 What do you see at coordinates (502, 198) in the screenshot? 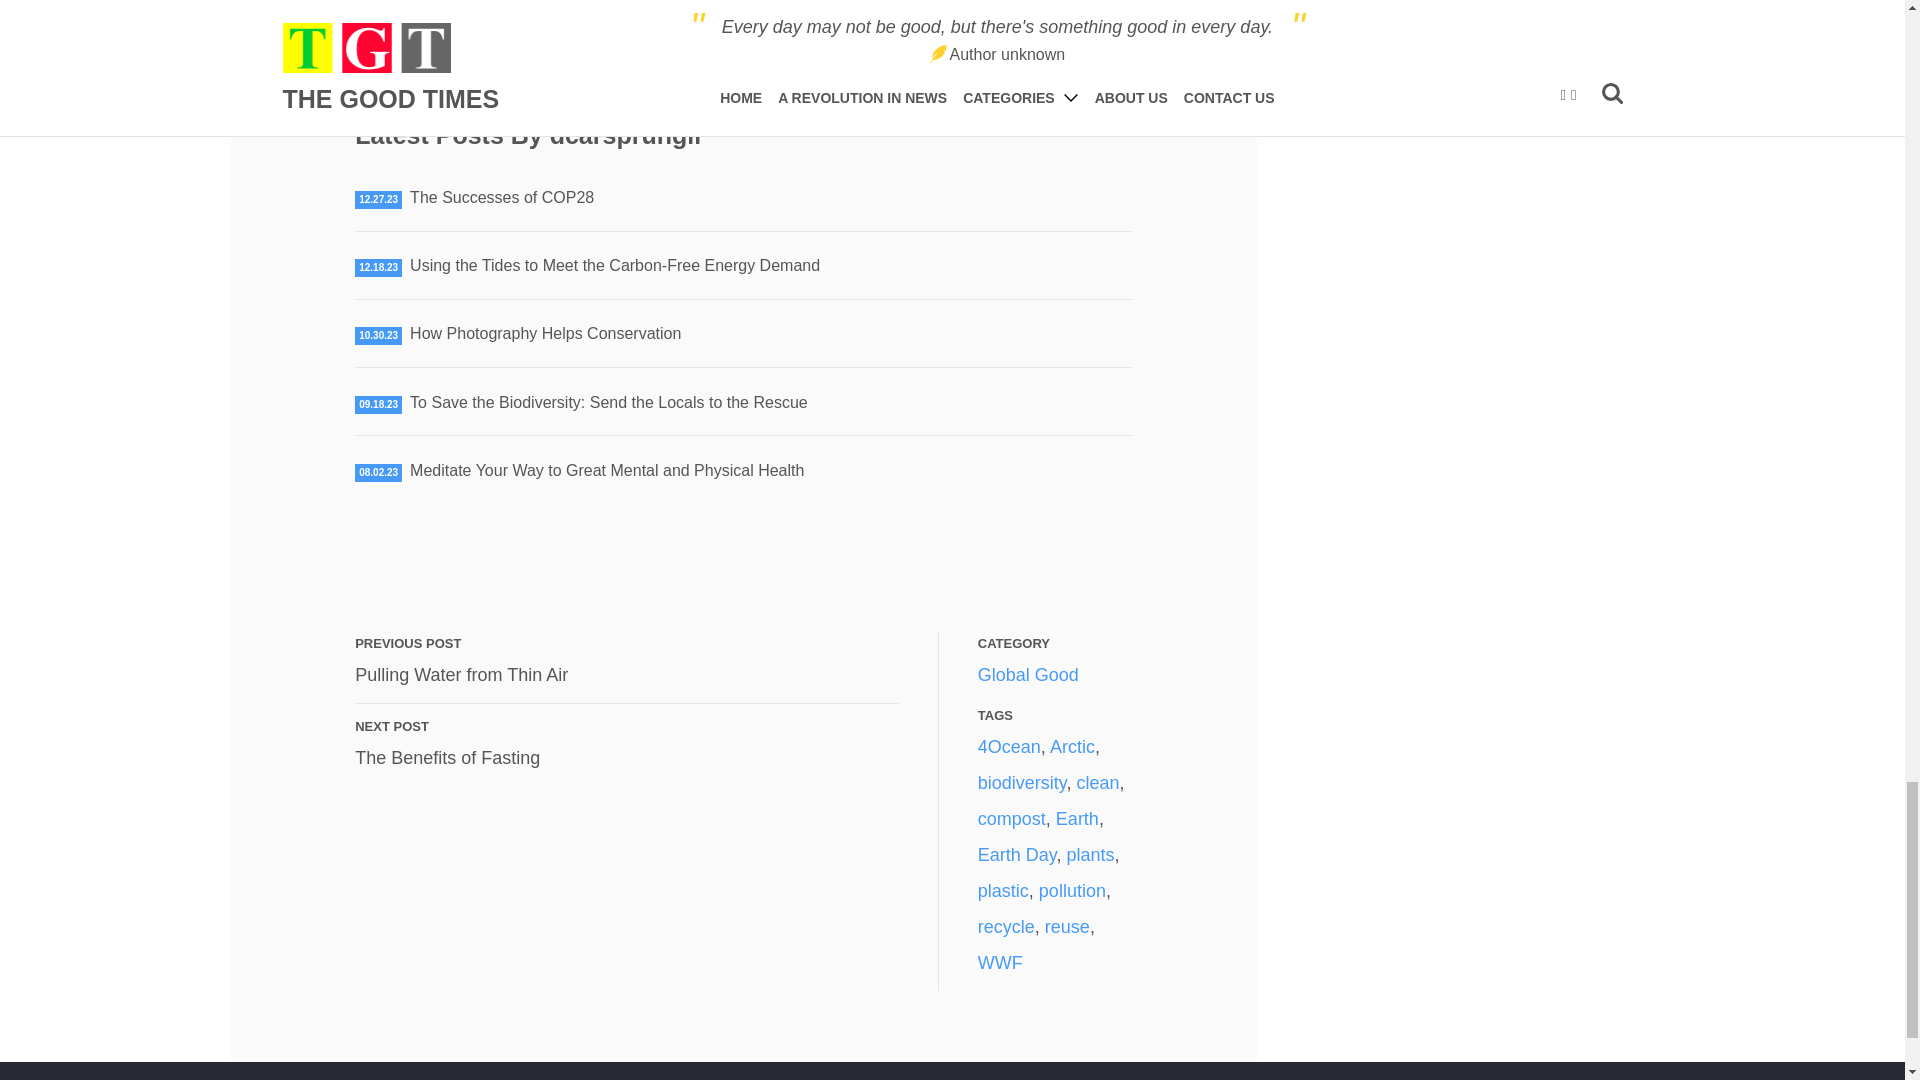
I see `How Photography Helps Conservation` at bounding box center [502, 198].